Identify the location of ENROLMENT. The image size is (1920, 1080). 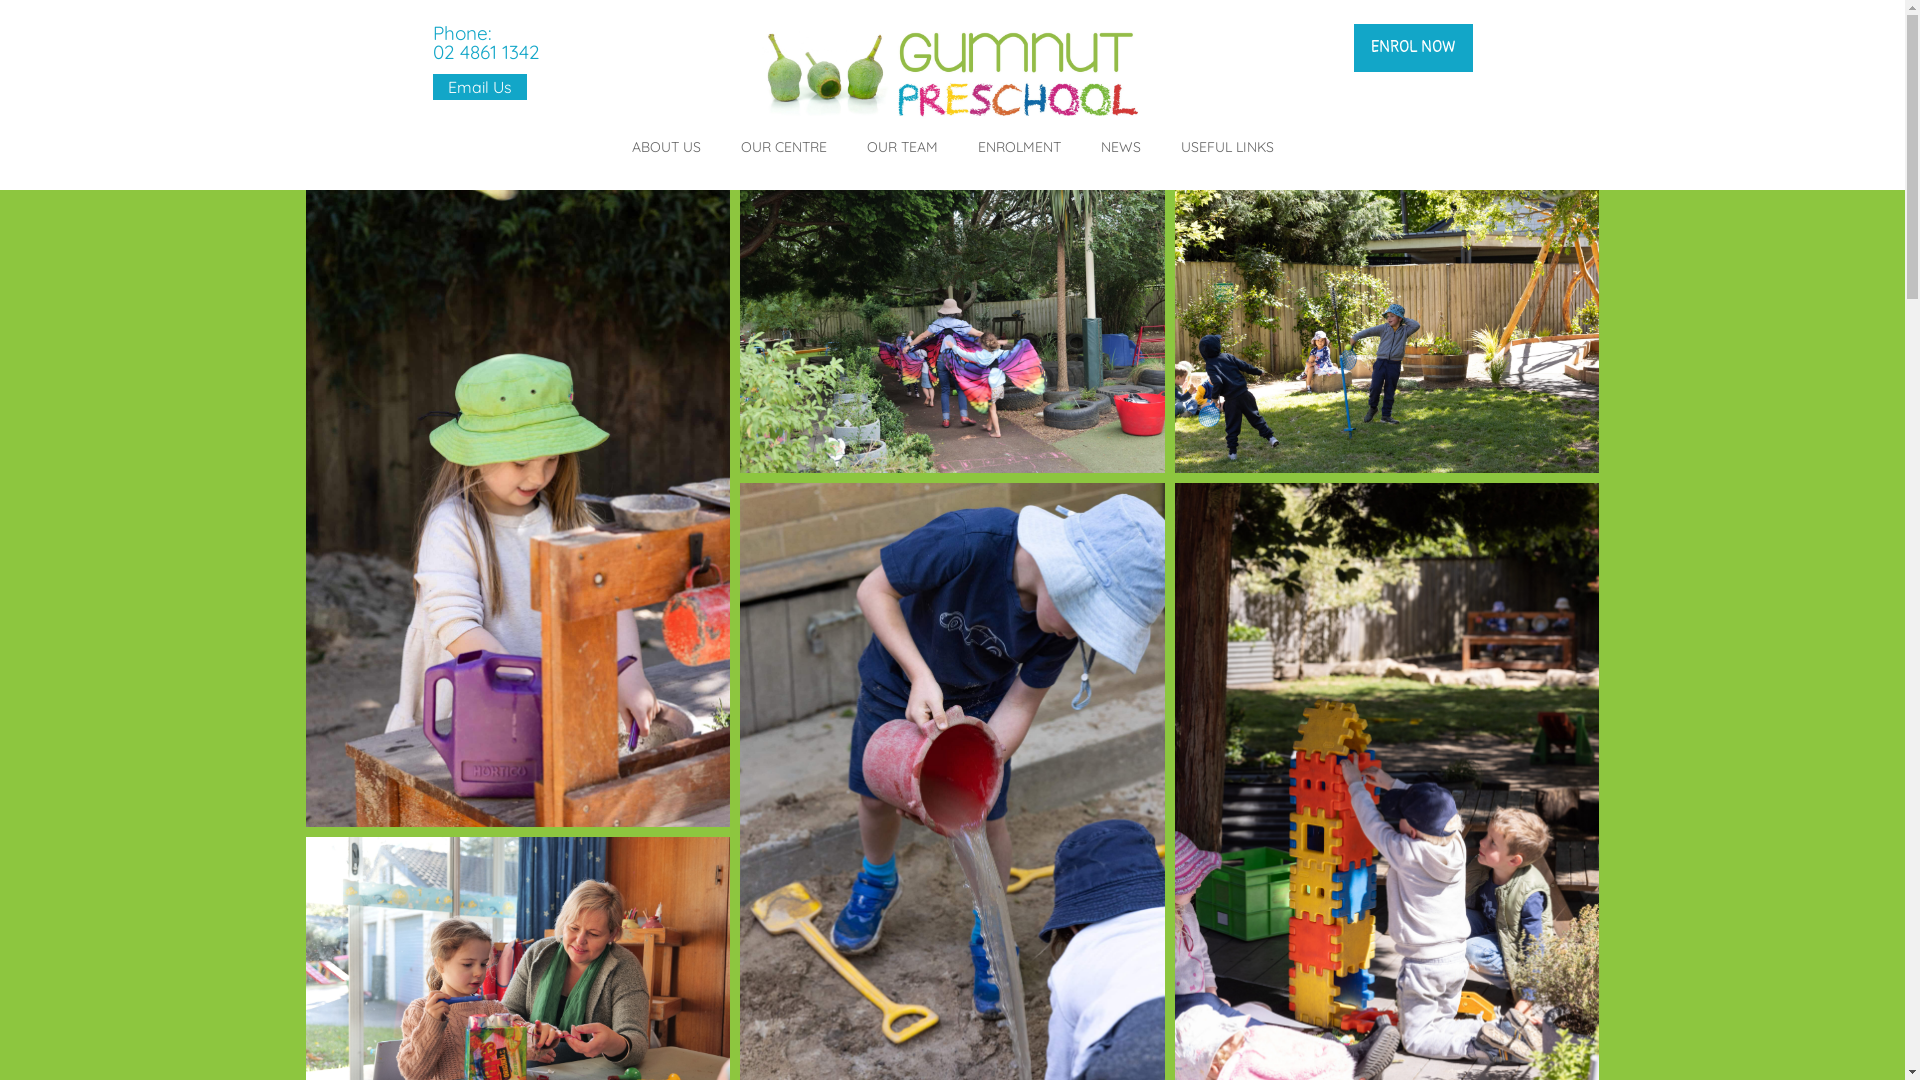
(1020, 147).